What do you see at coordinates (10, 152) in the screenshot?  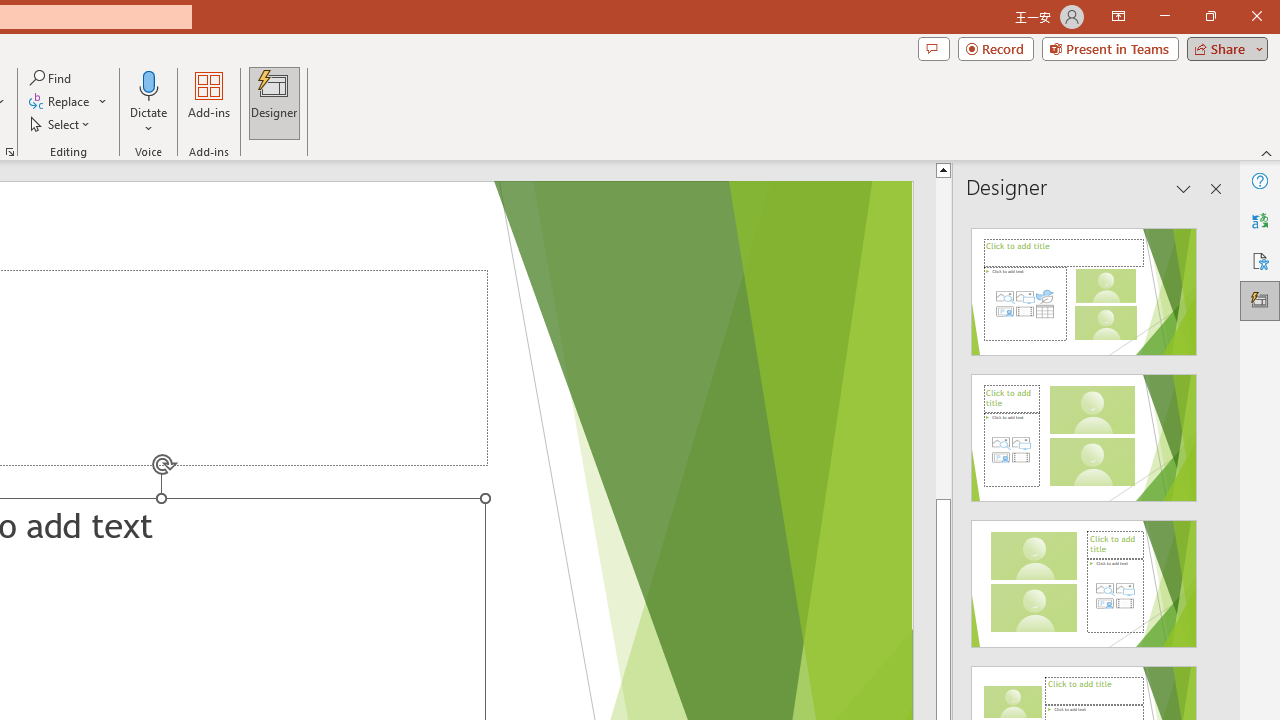 I see `Format Object...` at bounding box center [10, 152].